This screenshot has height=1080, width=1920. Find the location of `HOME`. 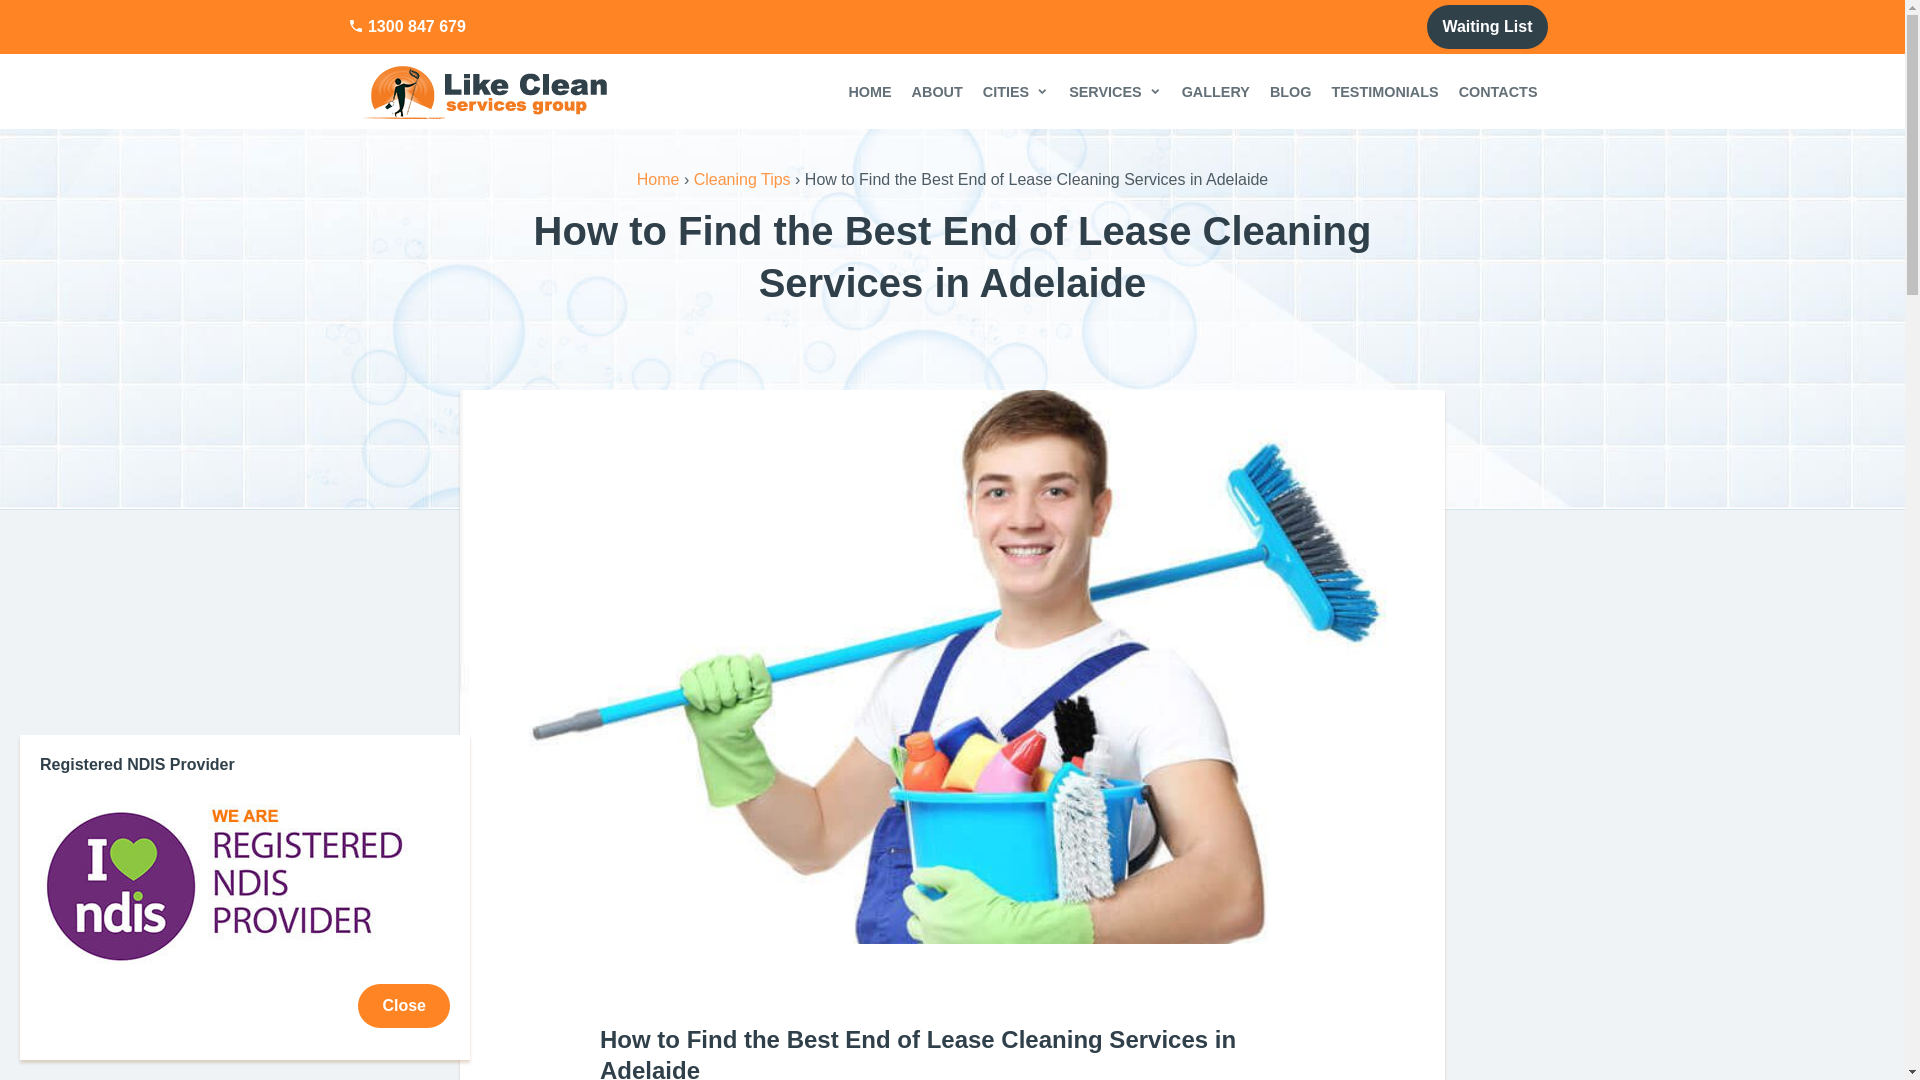

HOME is located at coordinates (870, 92).